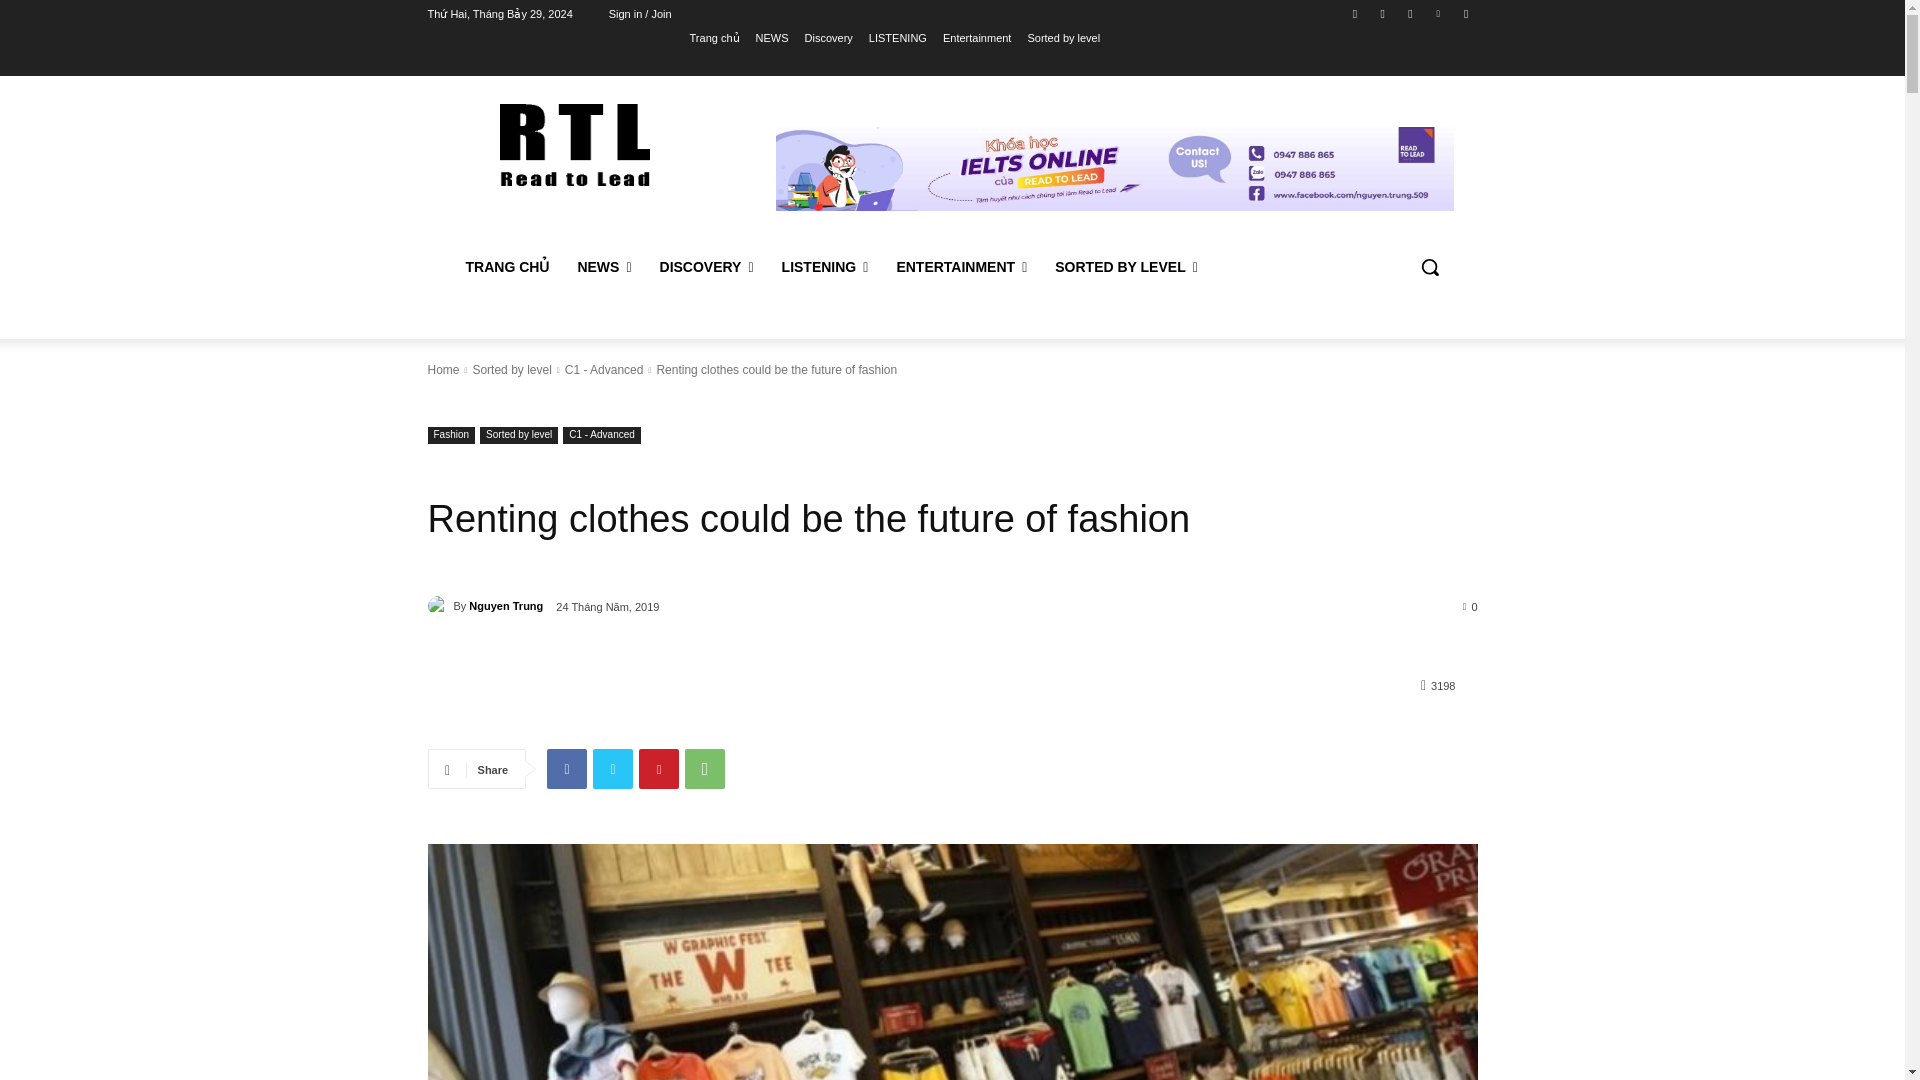 The image size is (1920, 1080). What do you see at coordinates (1064, 37) in the screenshot?
I see `Sorted by level` at bounding box center [1064, 37].